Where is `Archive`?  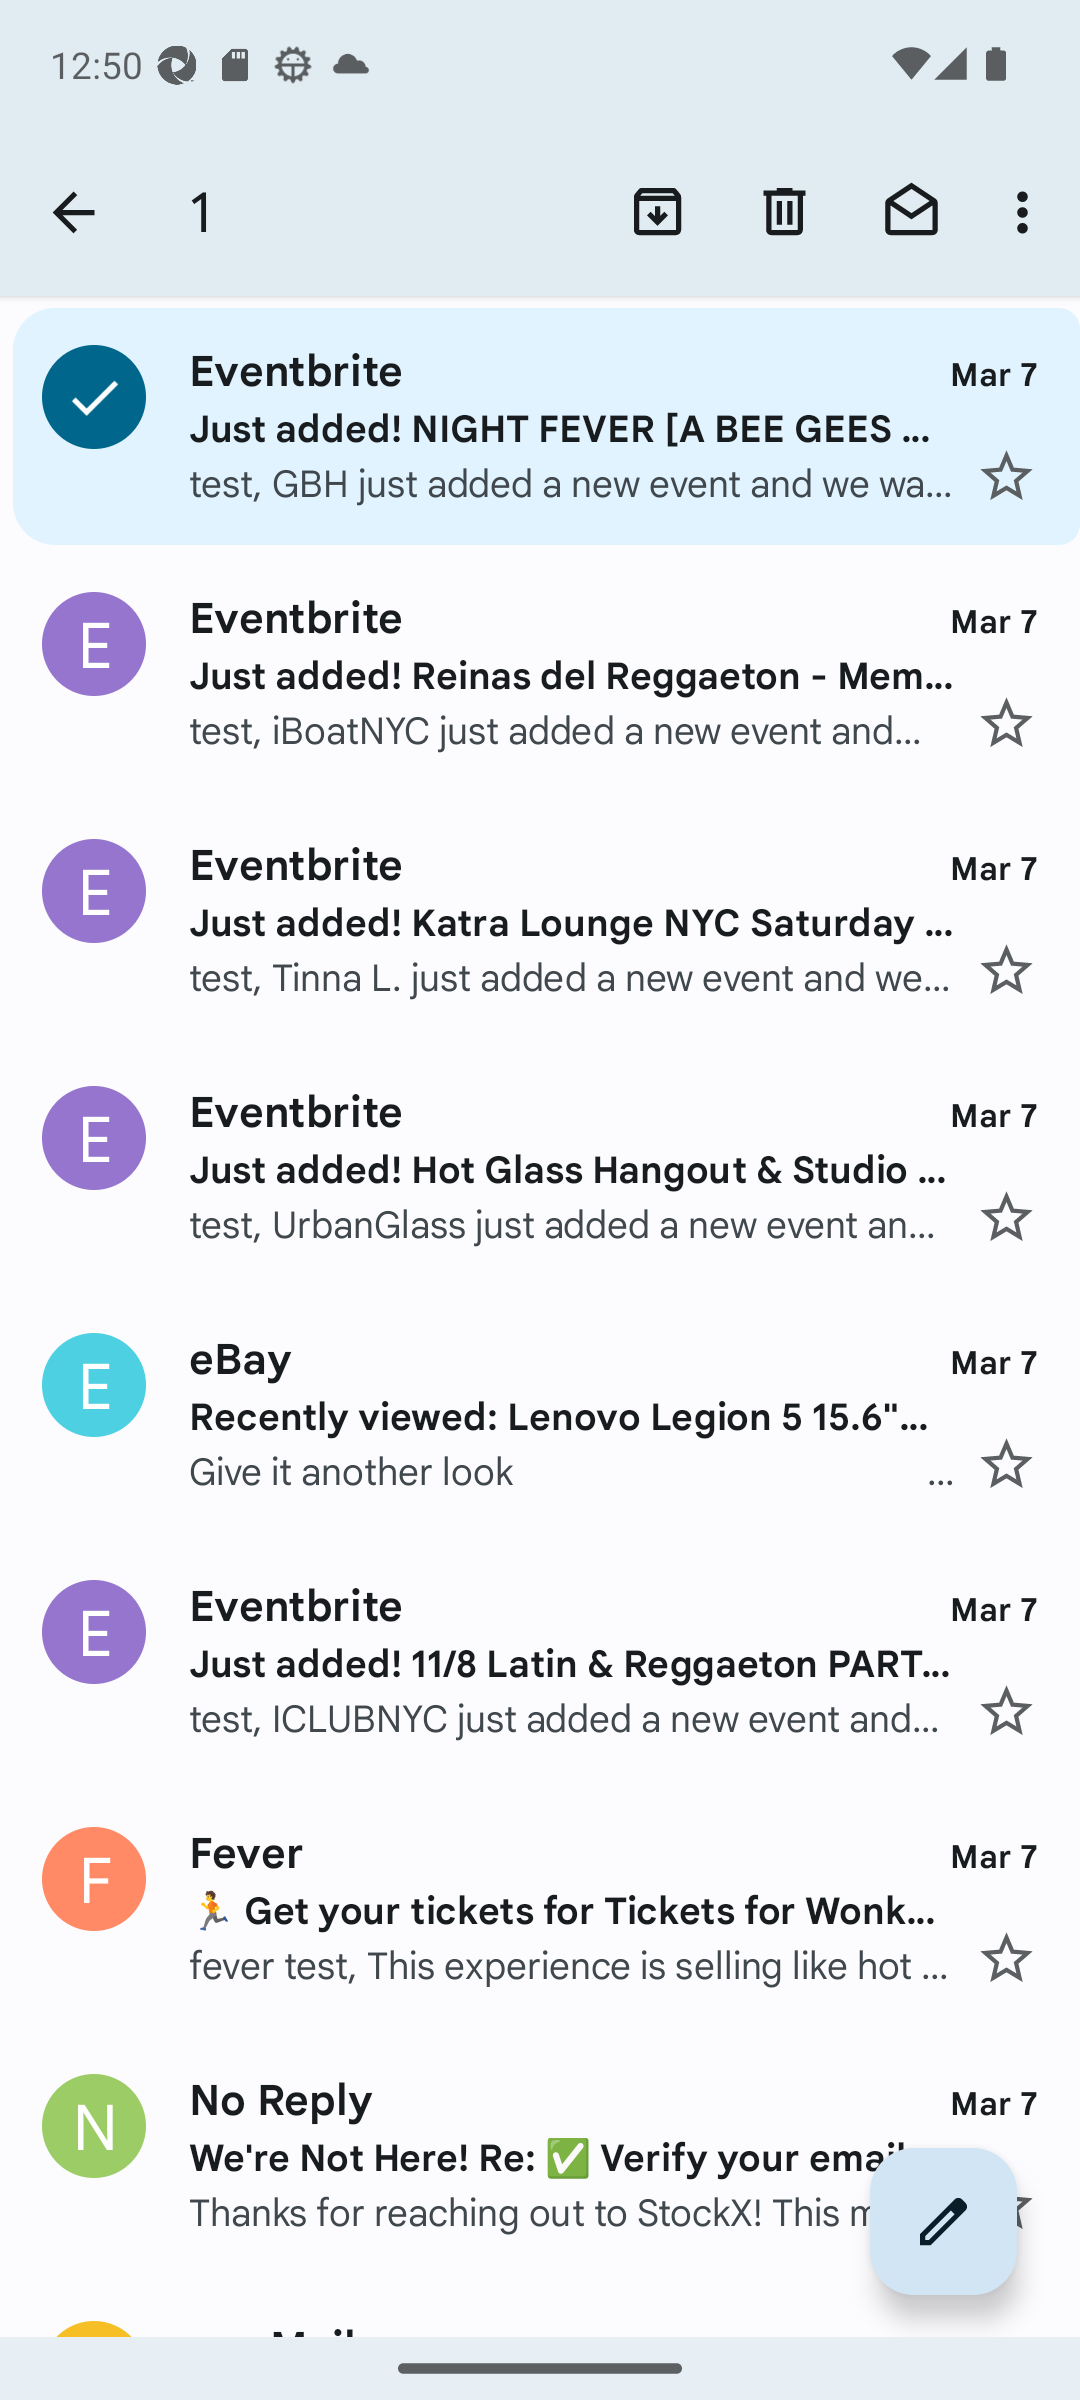
Archive is located at coordinates (658, 212).